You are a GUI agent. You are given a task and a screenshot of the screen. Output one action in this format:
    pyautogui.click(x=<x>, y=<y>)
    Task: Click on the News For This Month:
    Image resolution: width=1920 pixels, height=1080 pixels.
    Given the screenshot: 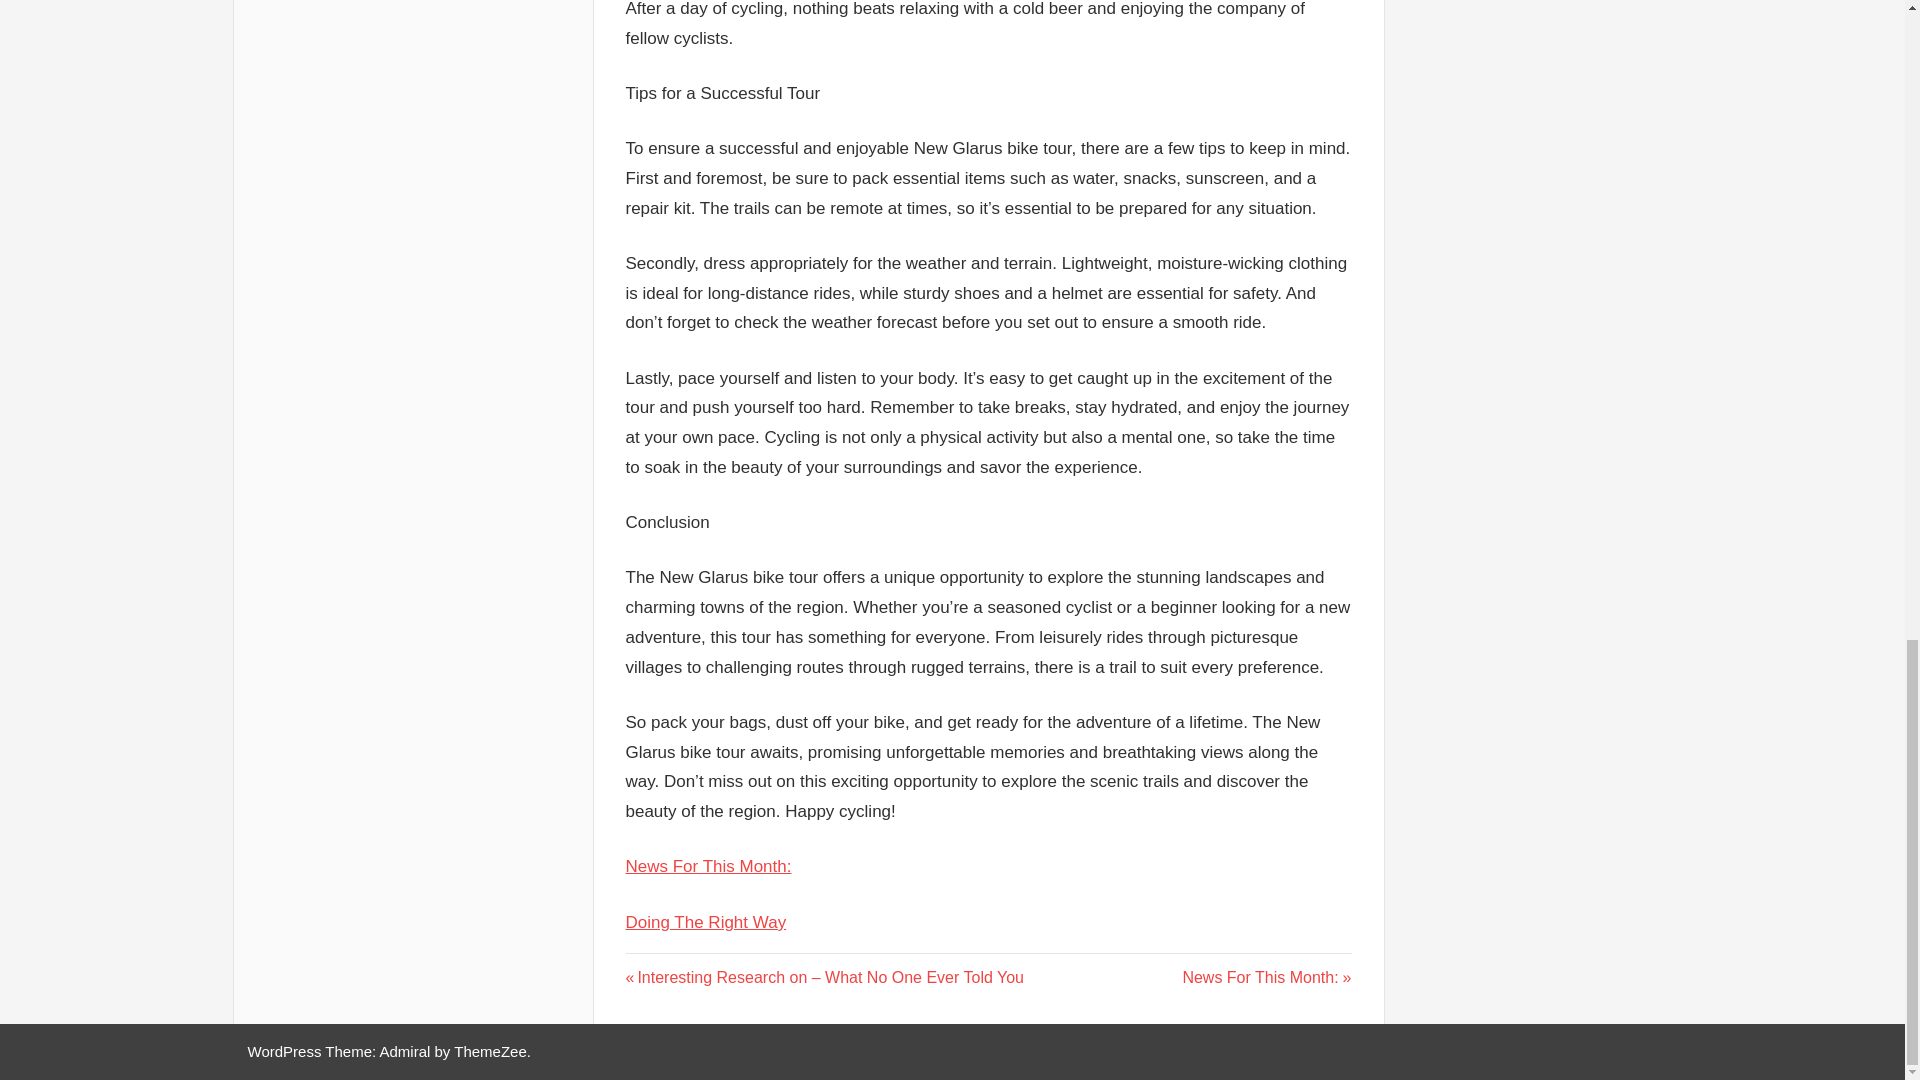 What is the action you would take?
    pyautogui.click(x=1266, y=977)
    